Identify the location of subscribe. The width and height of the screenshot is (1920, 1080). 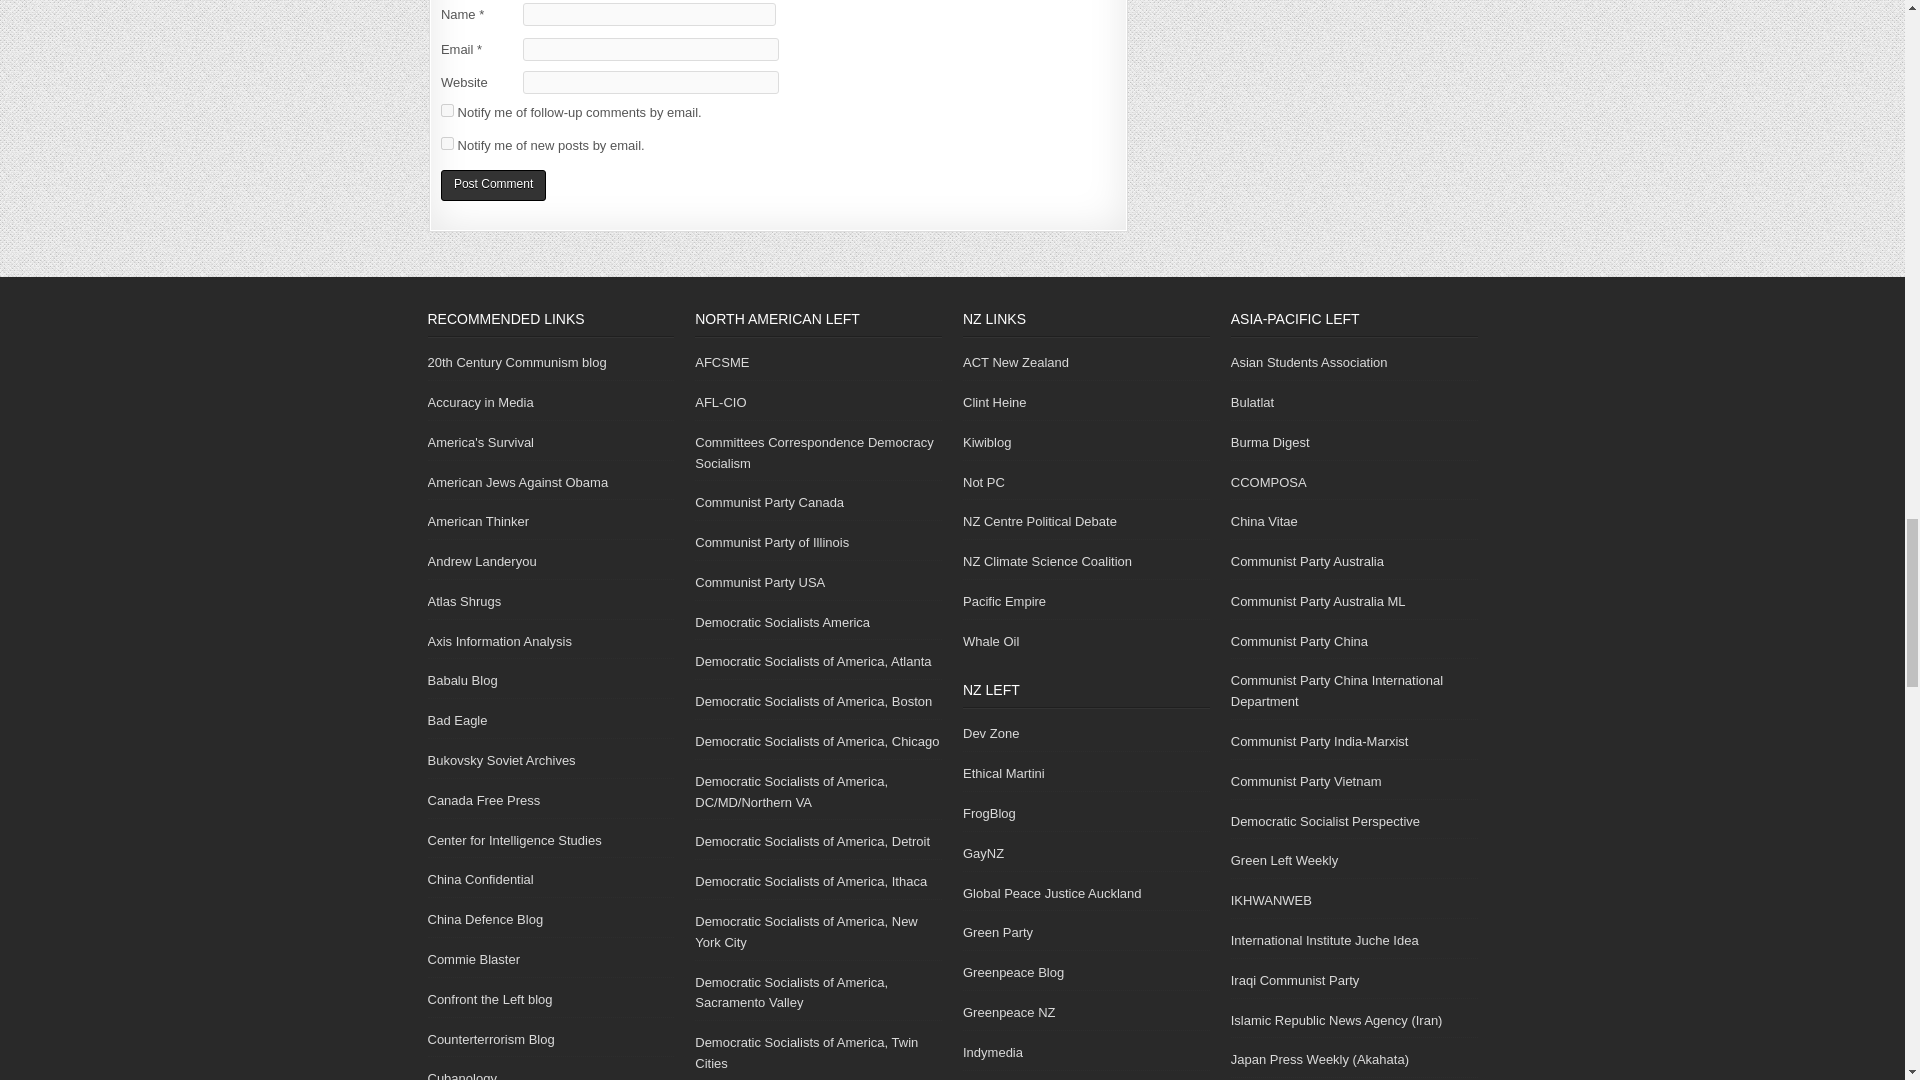
(447, 144).